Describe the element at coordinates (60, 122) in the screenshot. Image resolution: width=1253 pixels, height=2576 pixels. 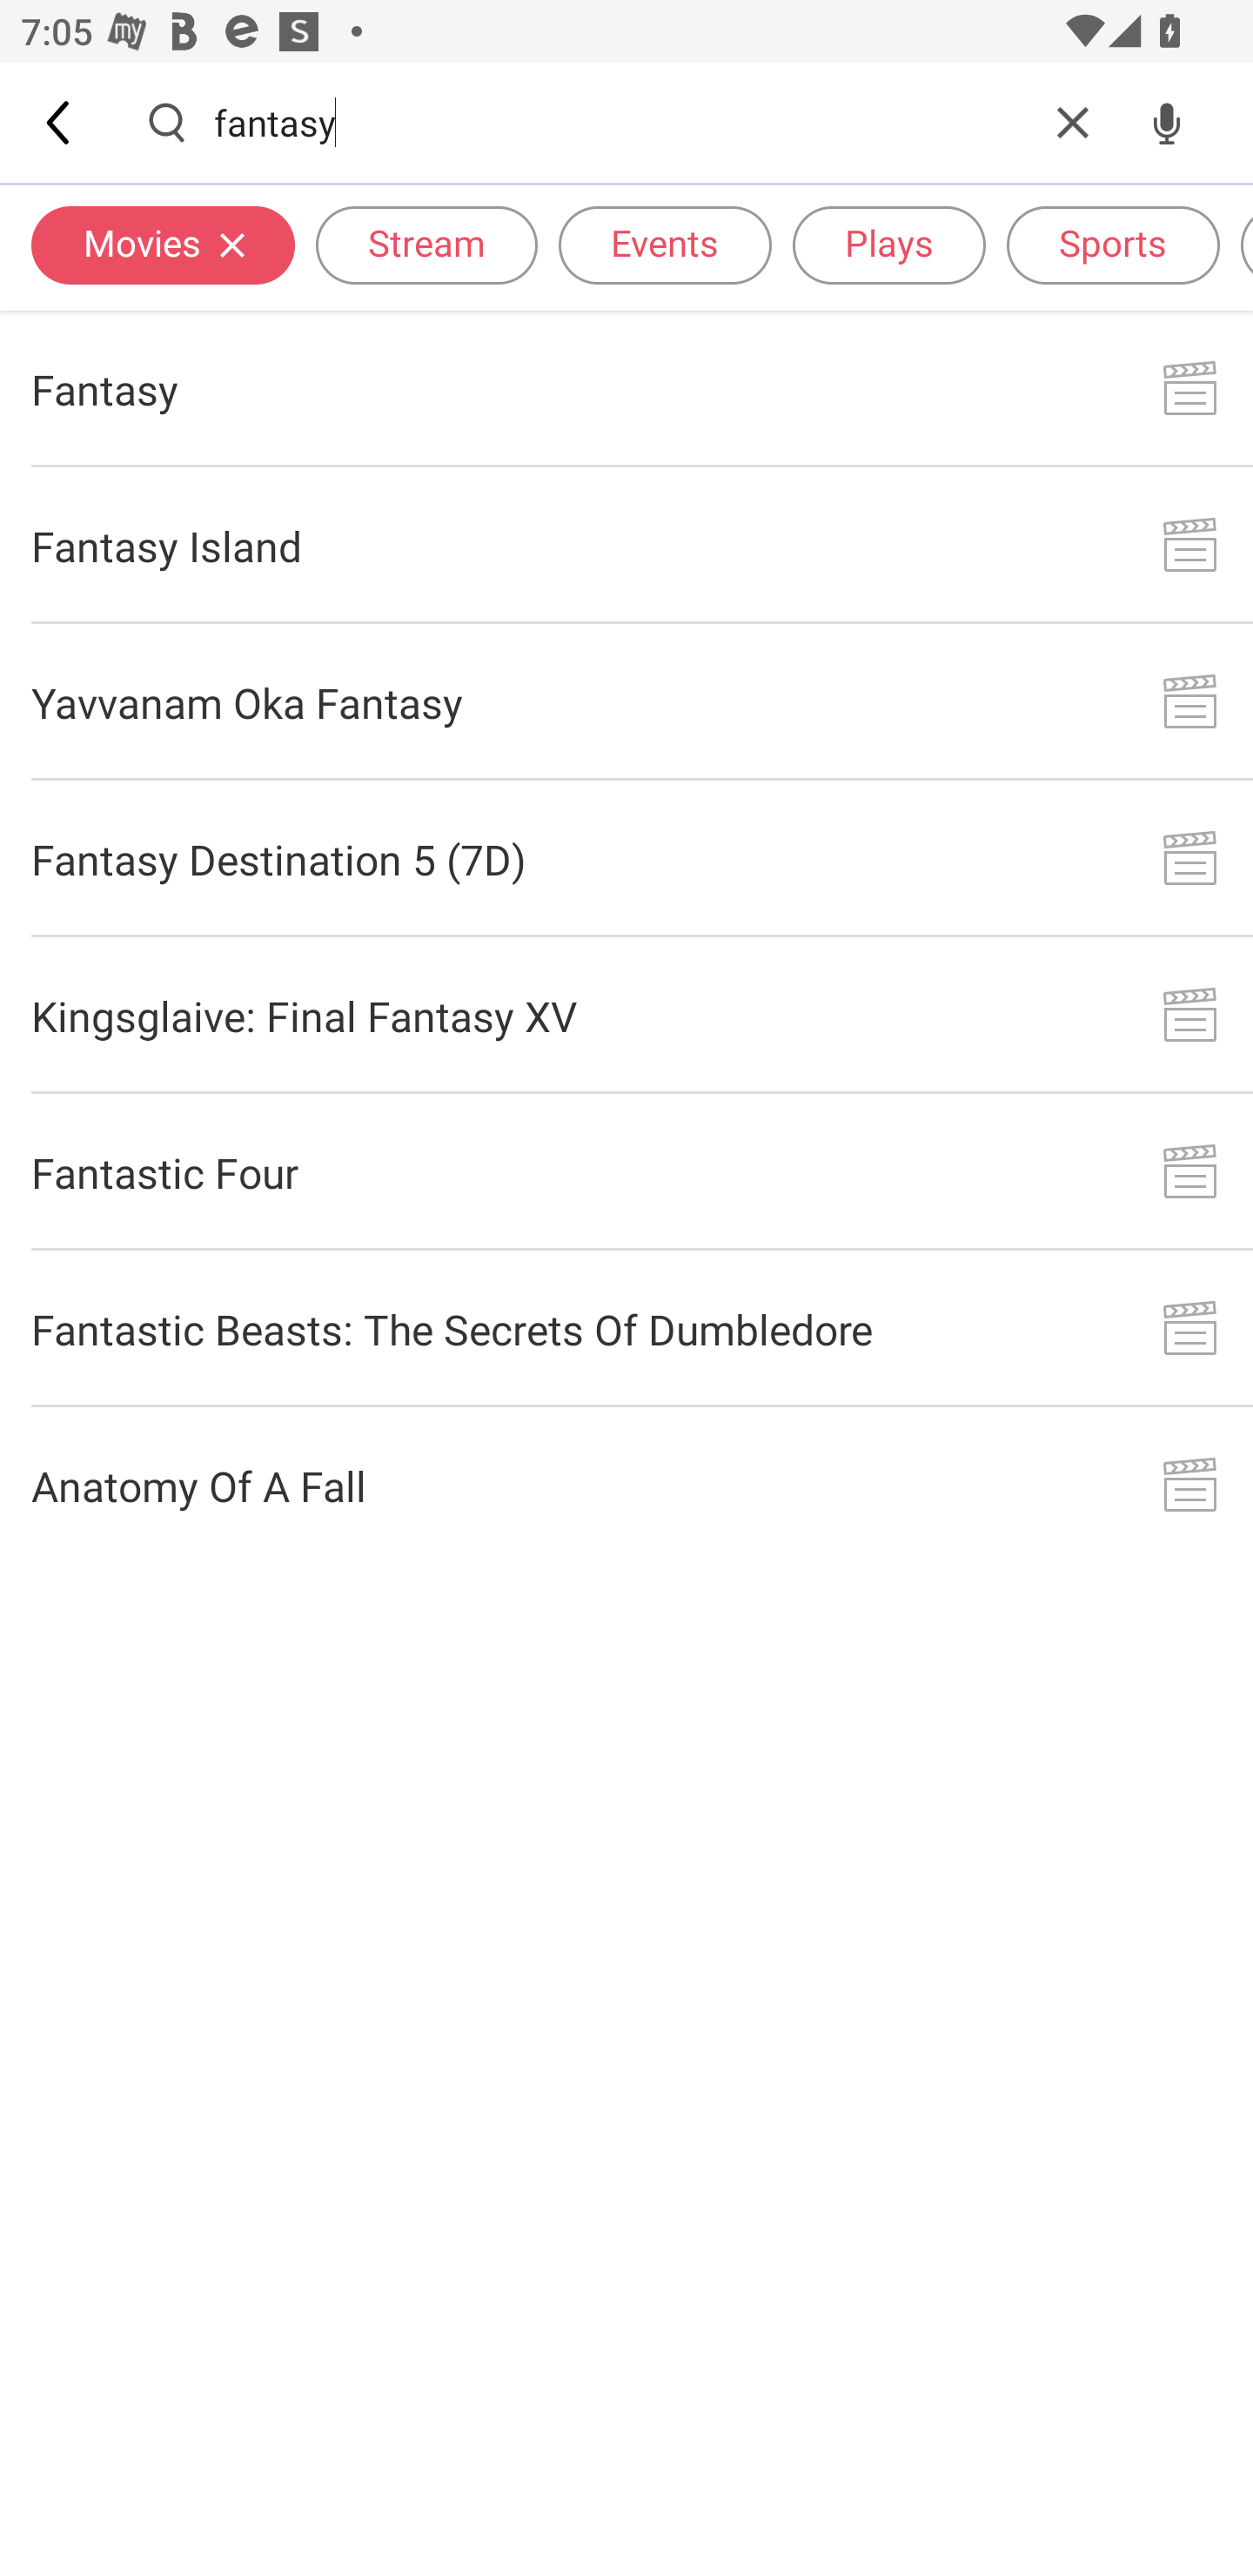
I see `Back` at that location.